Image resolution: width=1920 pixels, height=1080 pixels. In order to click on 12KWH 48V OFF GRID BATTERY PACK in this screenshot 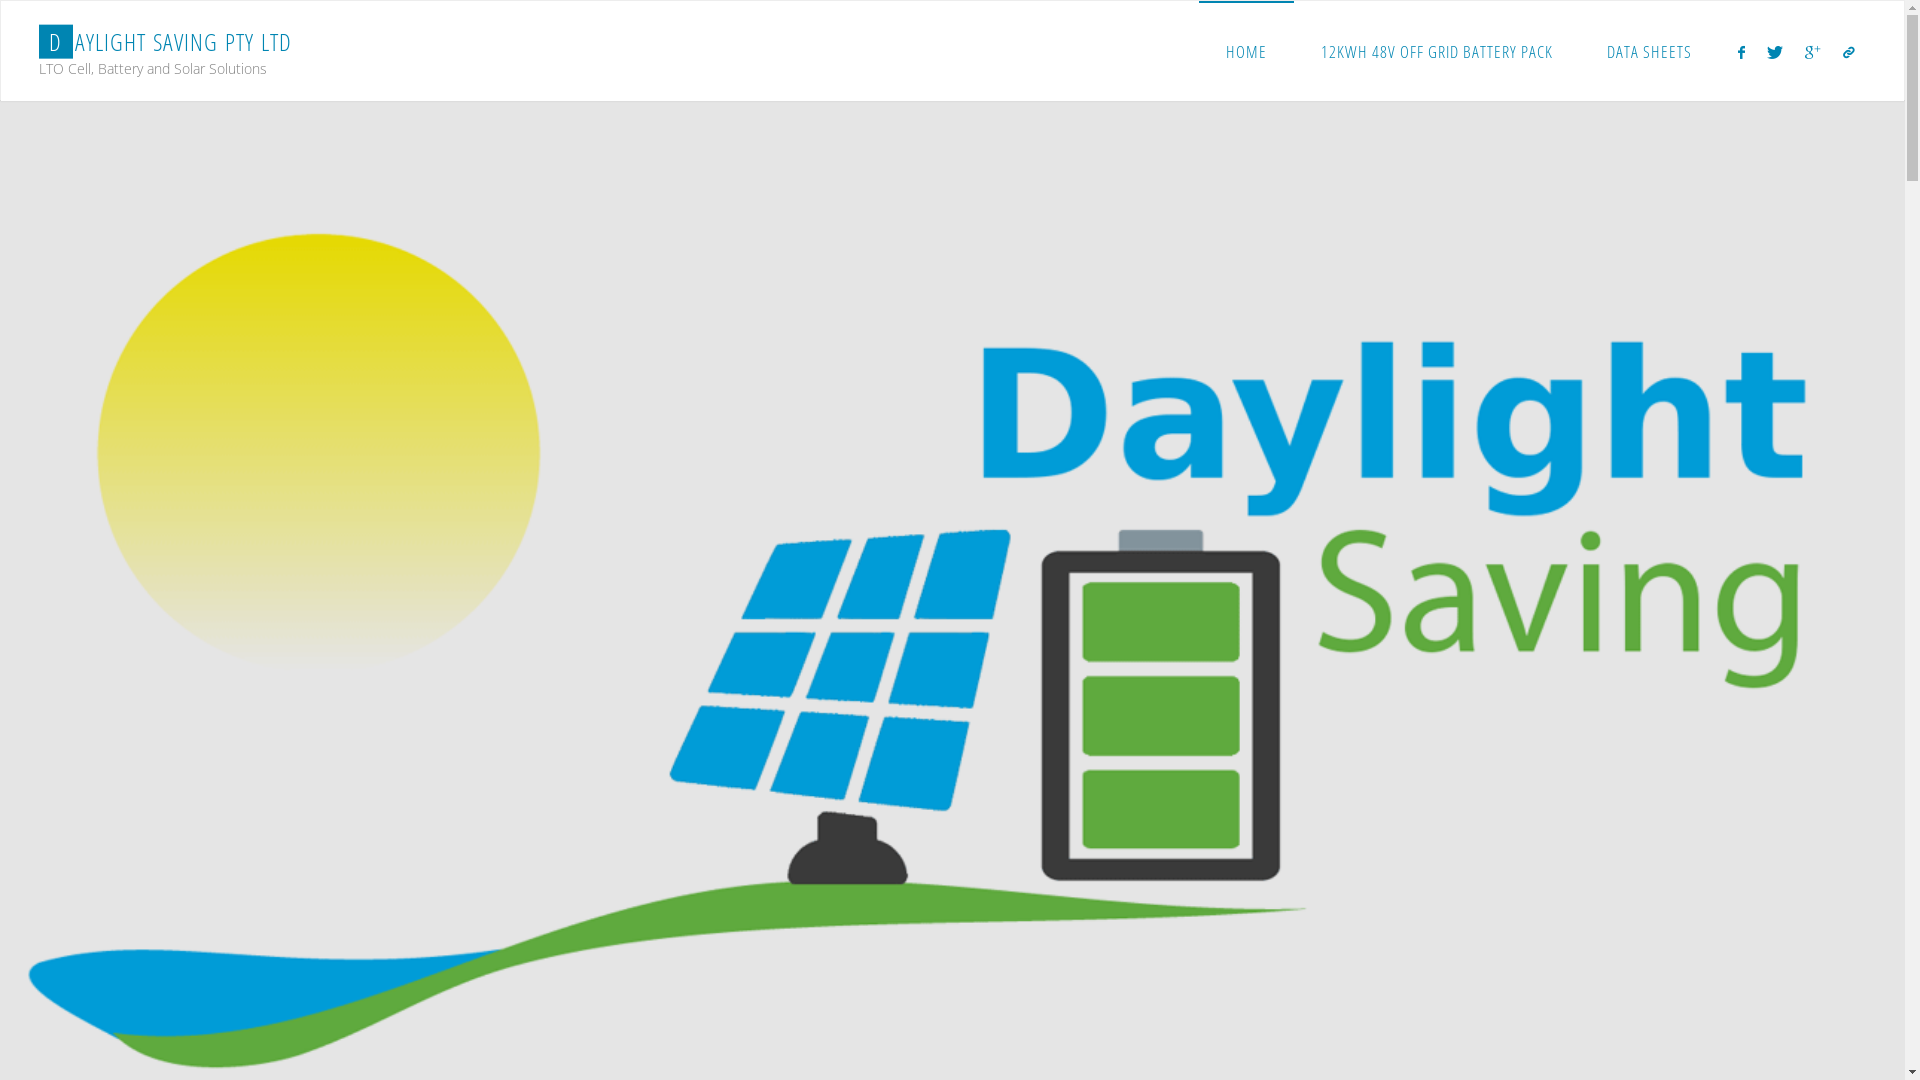, I will do `click(1437, 51)`.